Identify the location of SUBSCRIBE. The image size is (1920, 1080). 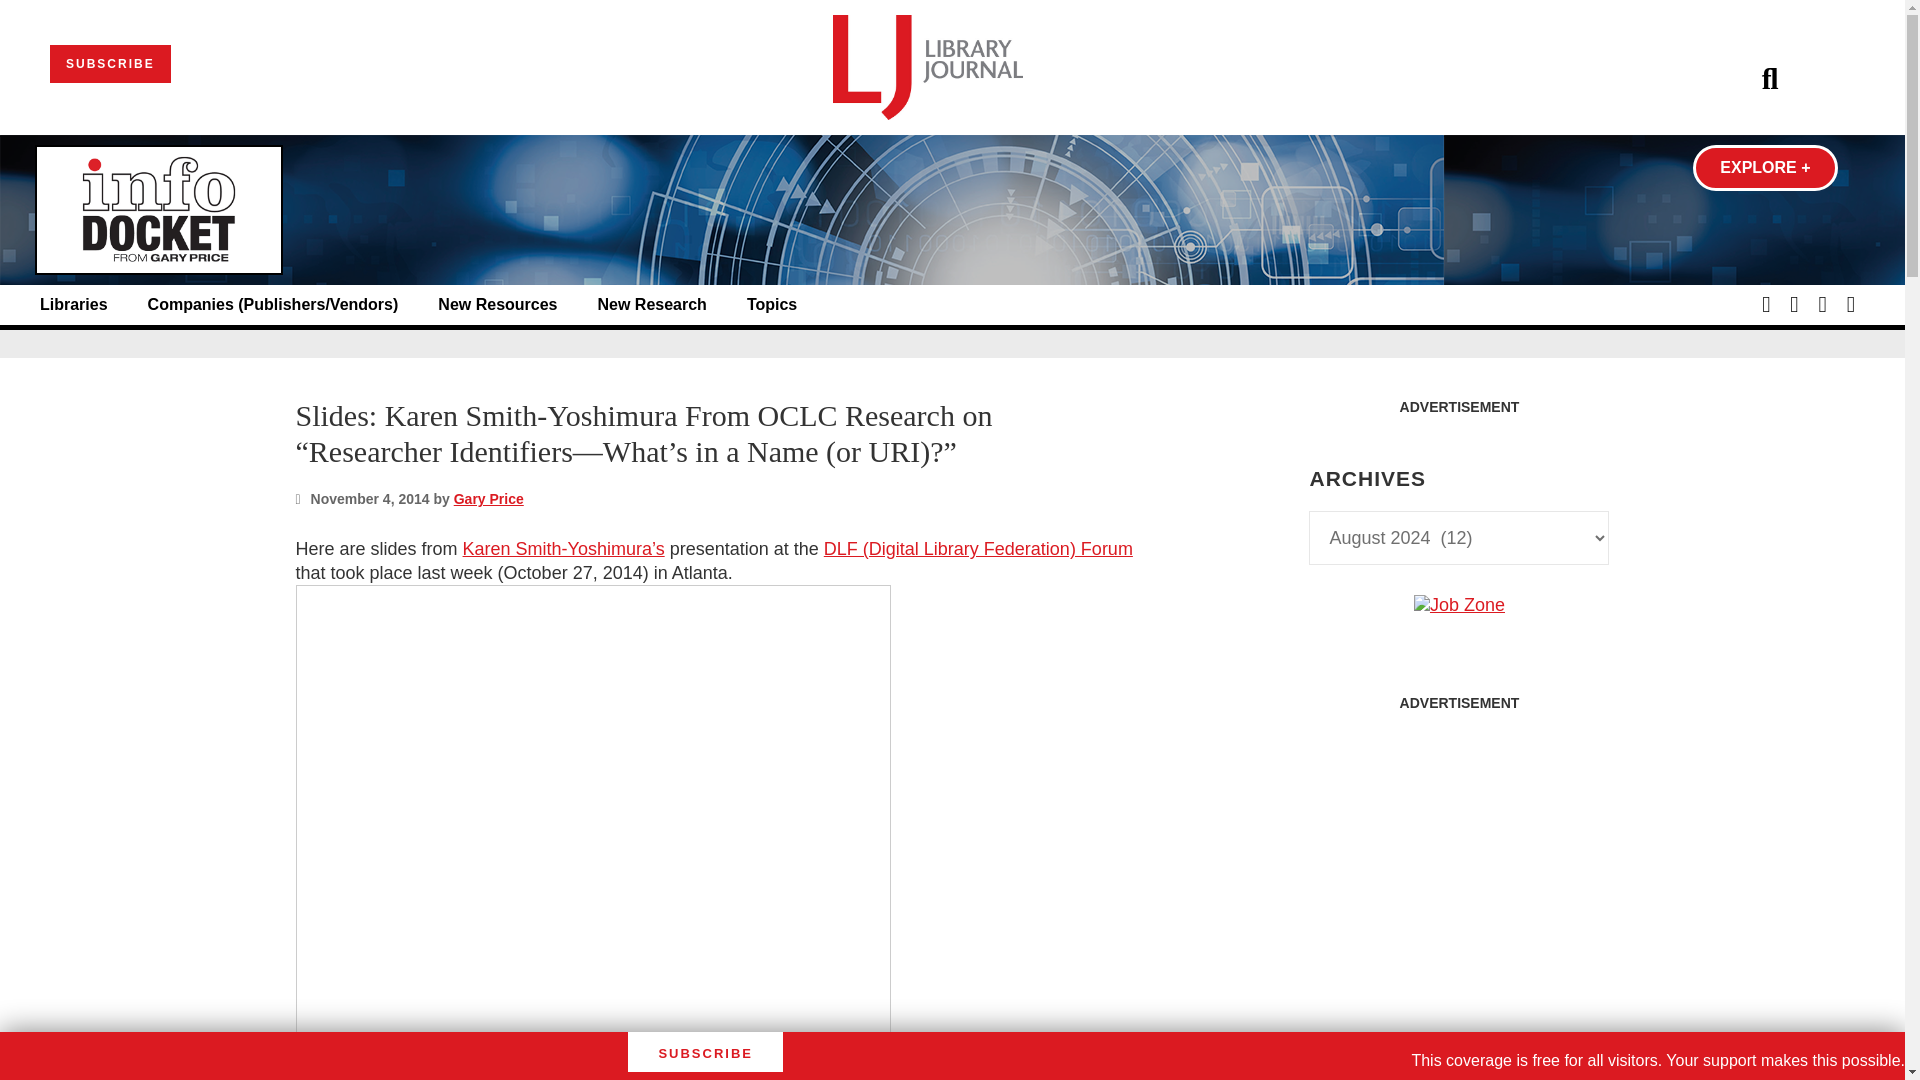
(110, 64).